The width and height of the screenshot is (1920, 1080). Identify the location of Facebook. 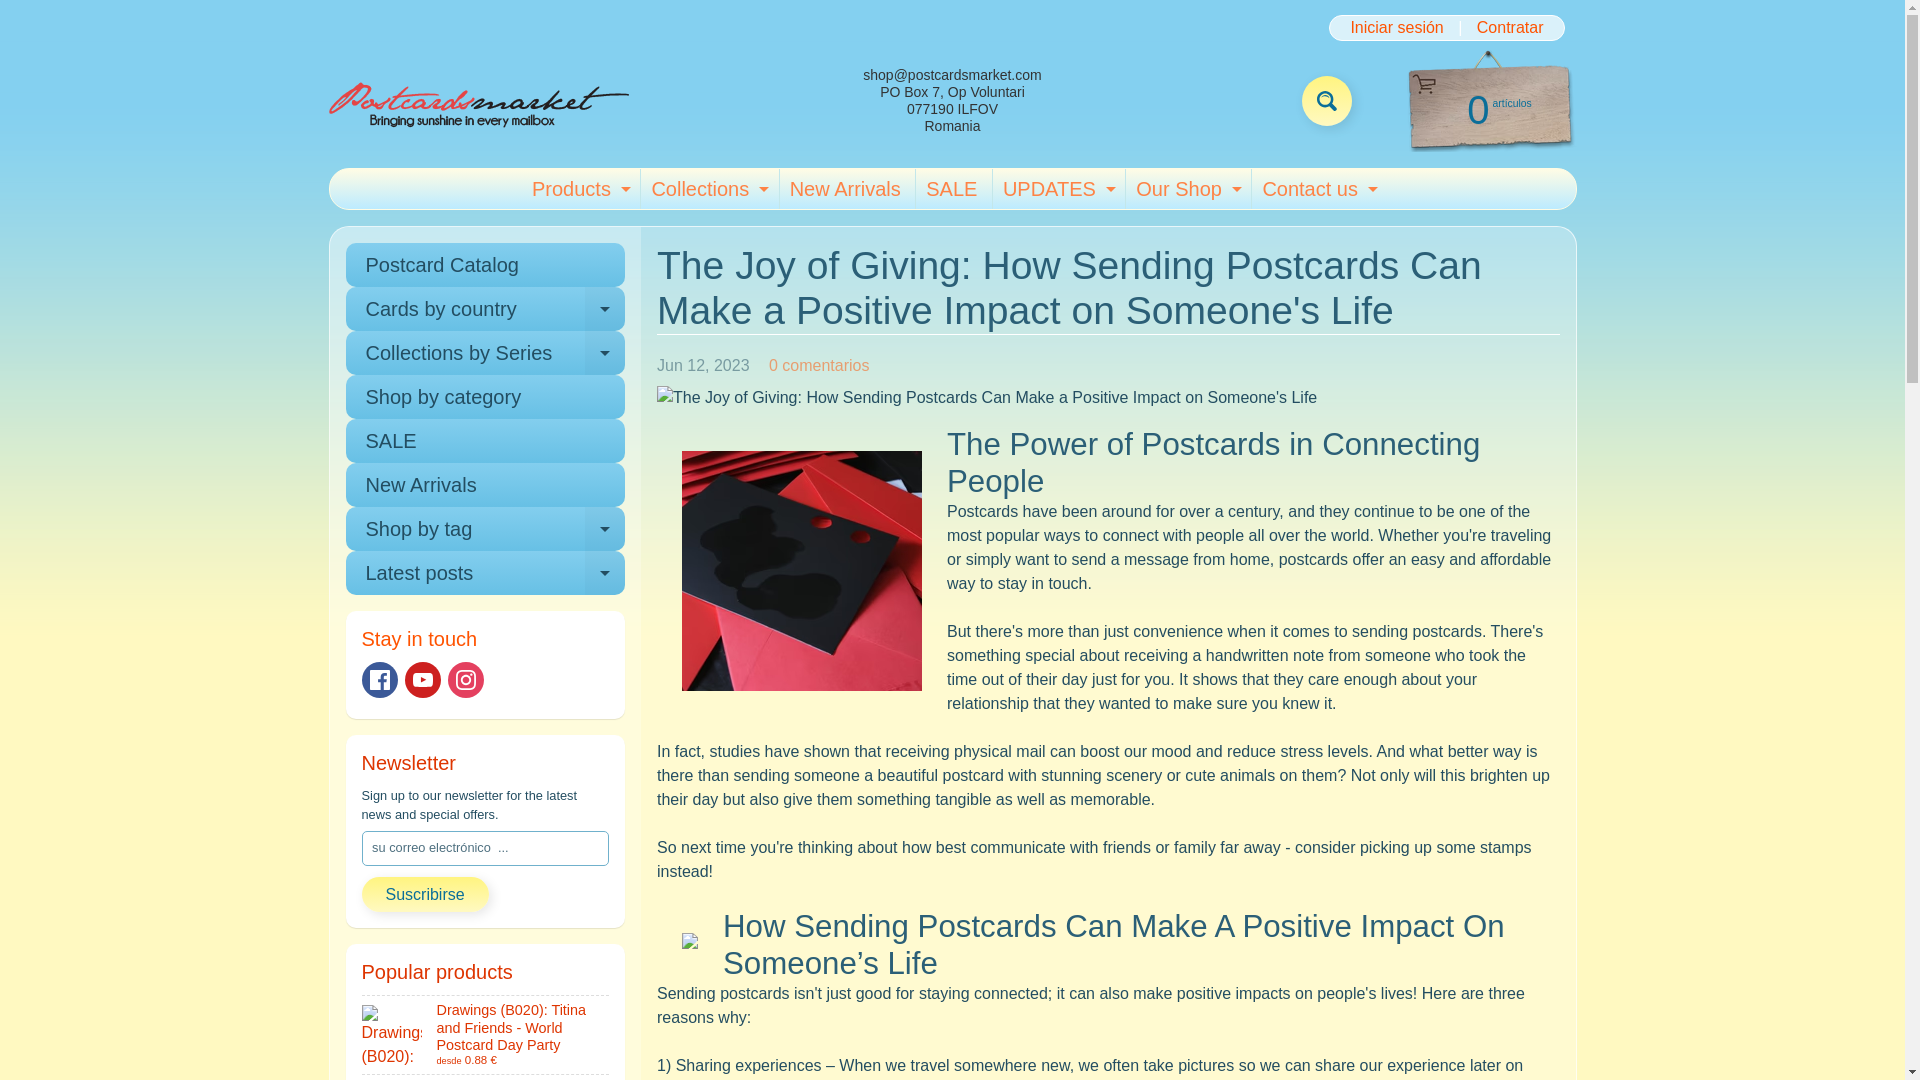
(1056, 188).